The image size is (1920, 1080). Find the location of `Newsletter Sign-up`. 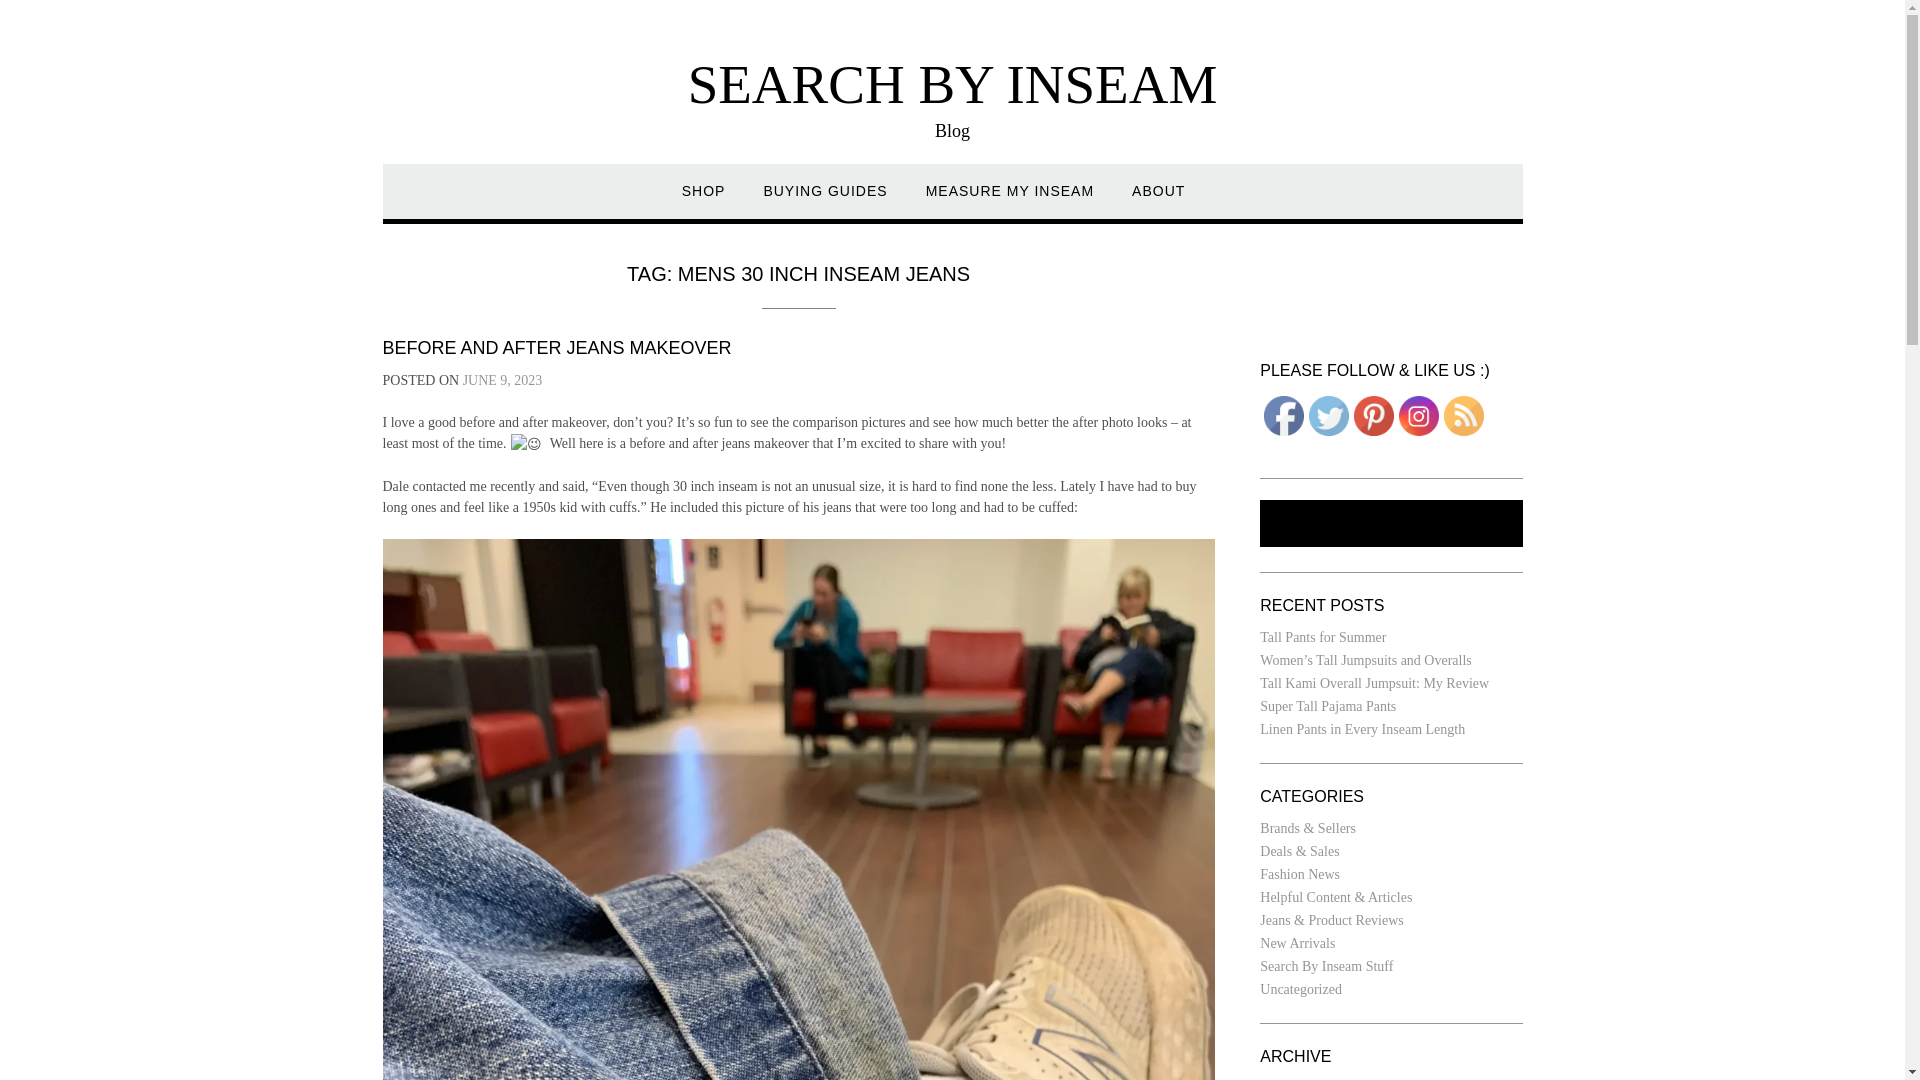

Newsletter Sign-up is located at coordinates (1390, 523).